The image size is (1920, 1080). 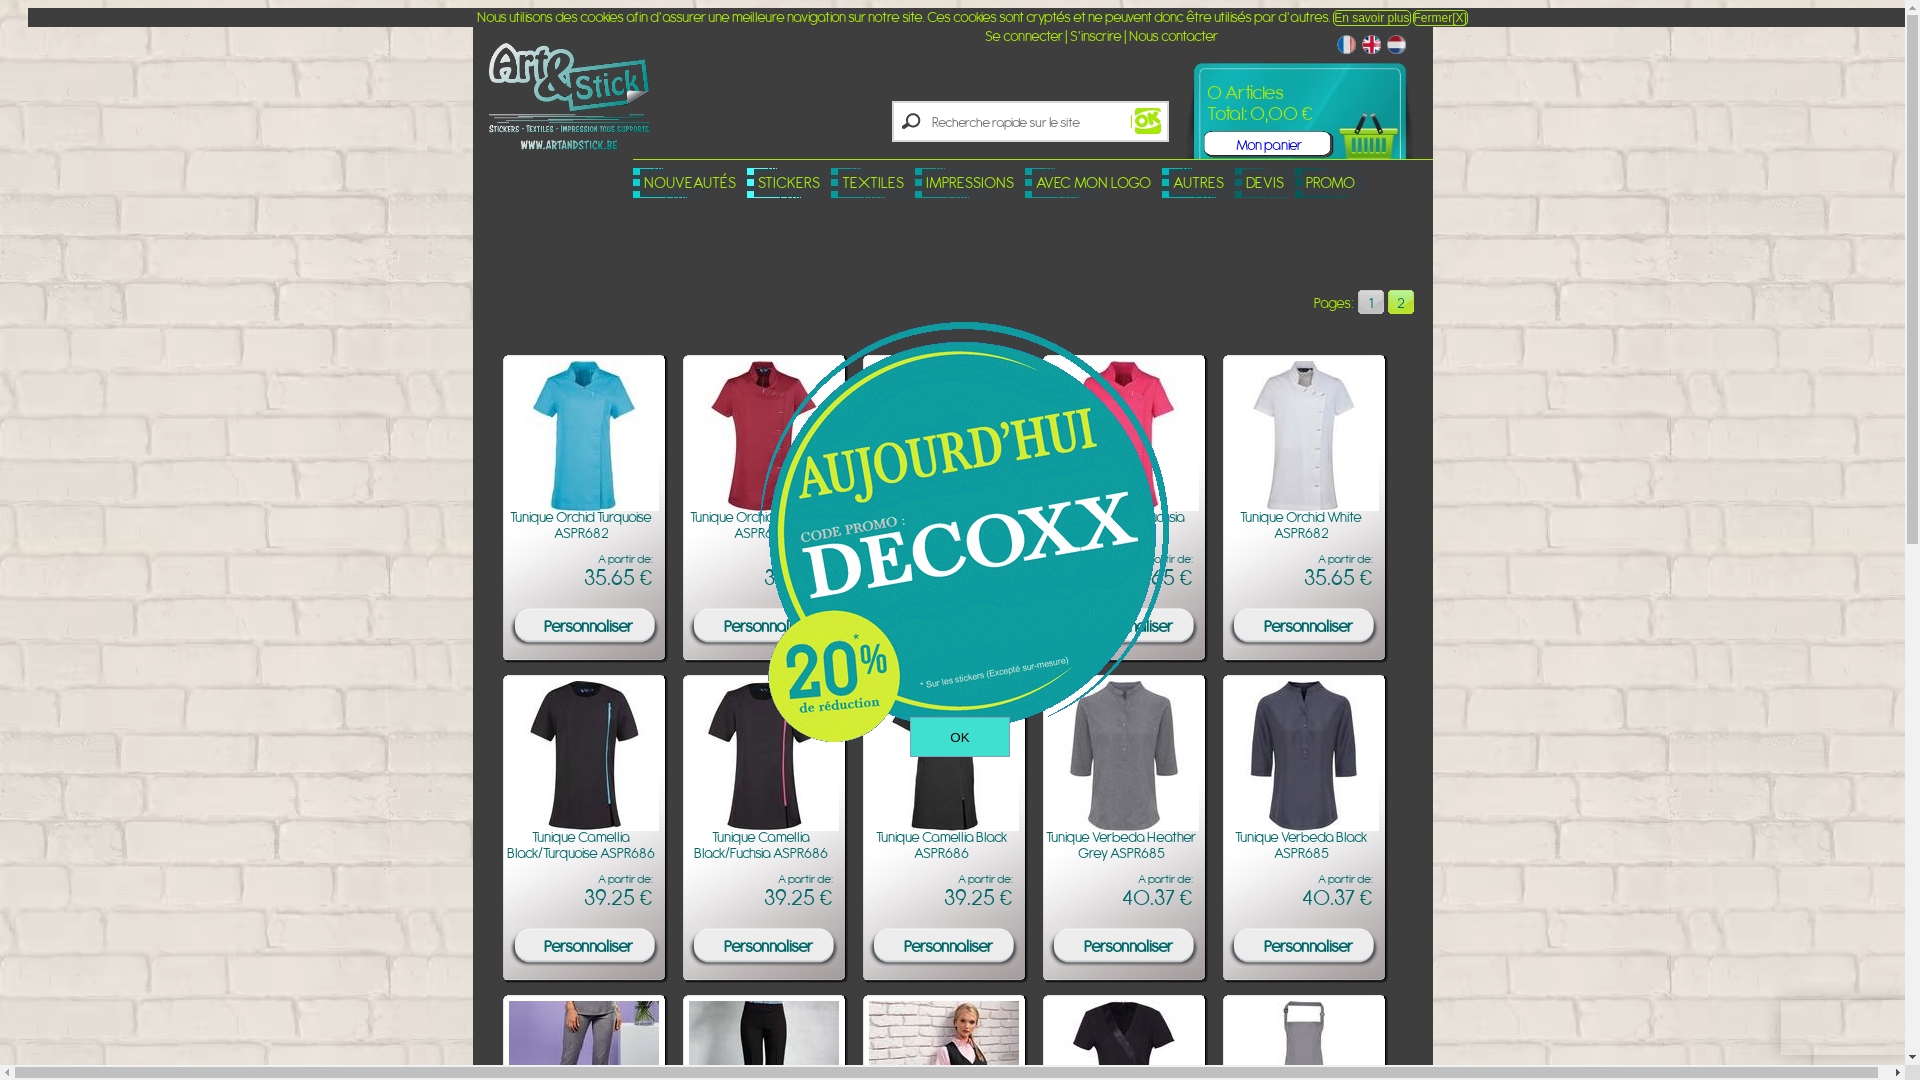 What do you see at coordinates (873, 183) in the screenshot?
I see `TEXTILES` at bounding box center [873, 183].